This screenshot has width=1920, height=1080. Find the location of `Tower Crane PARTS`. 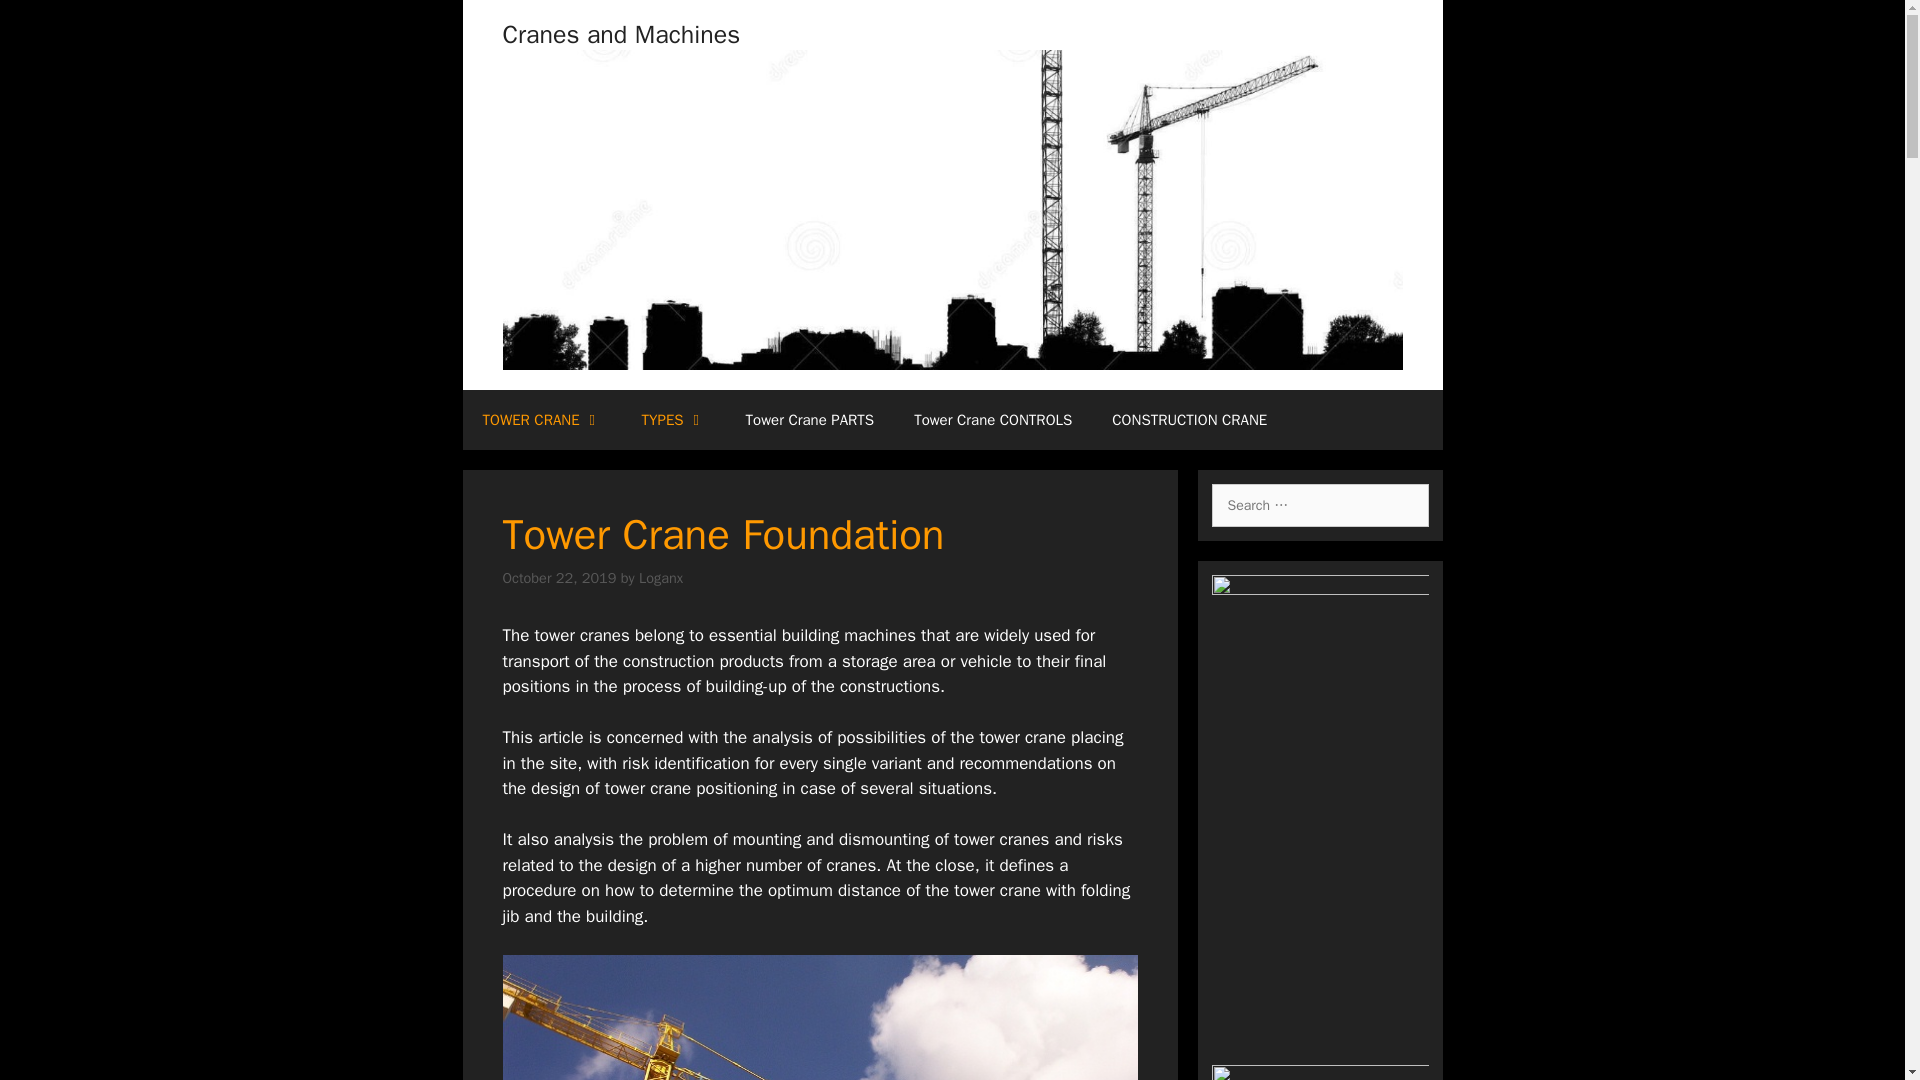

Tower Crane PARTS is located at coordinates (810, 420).